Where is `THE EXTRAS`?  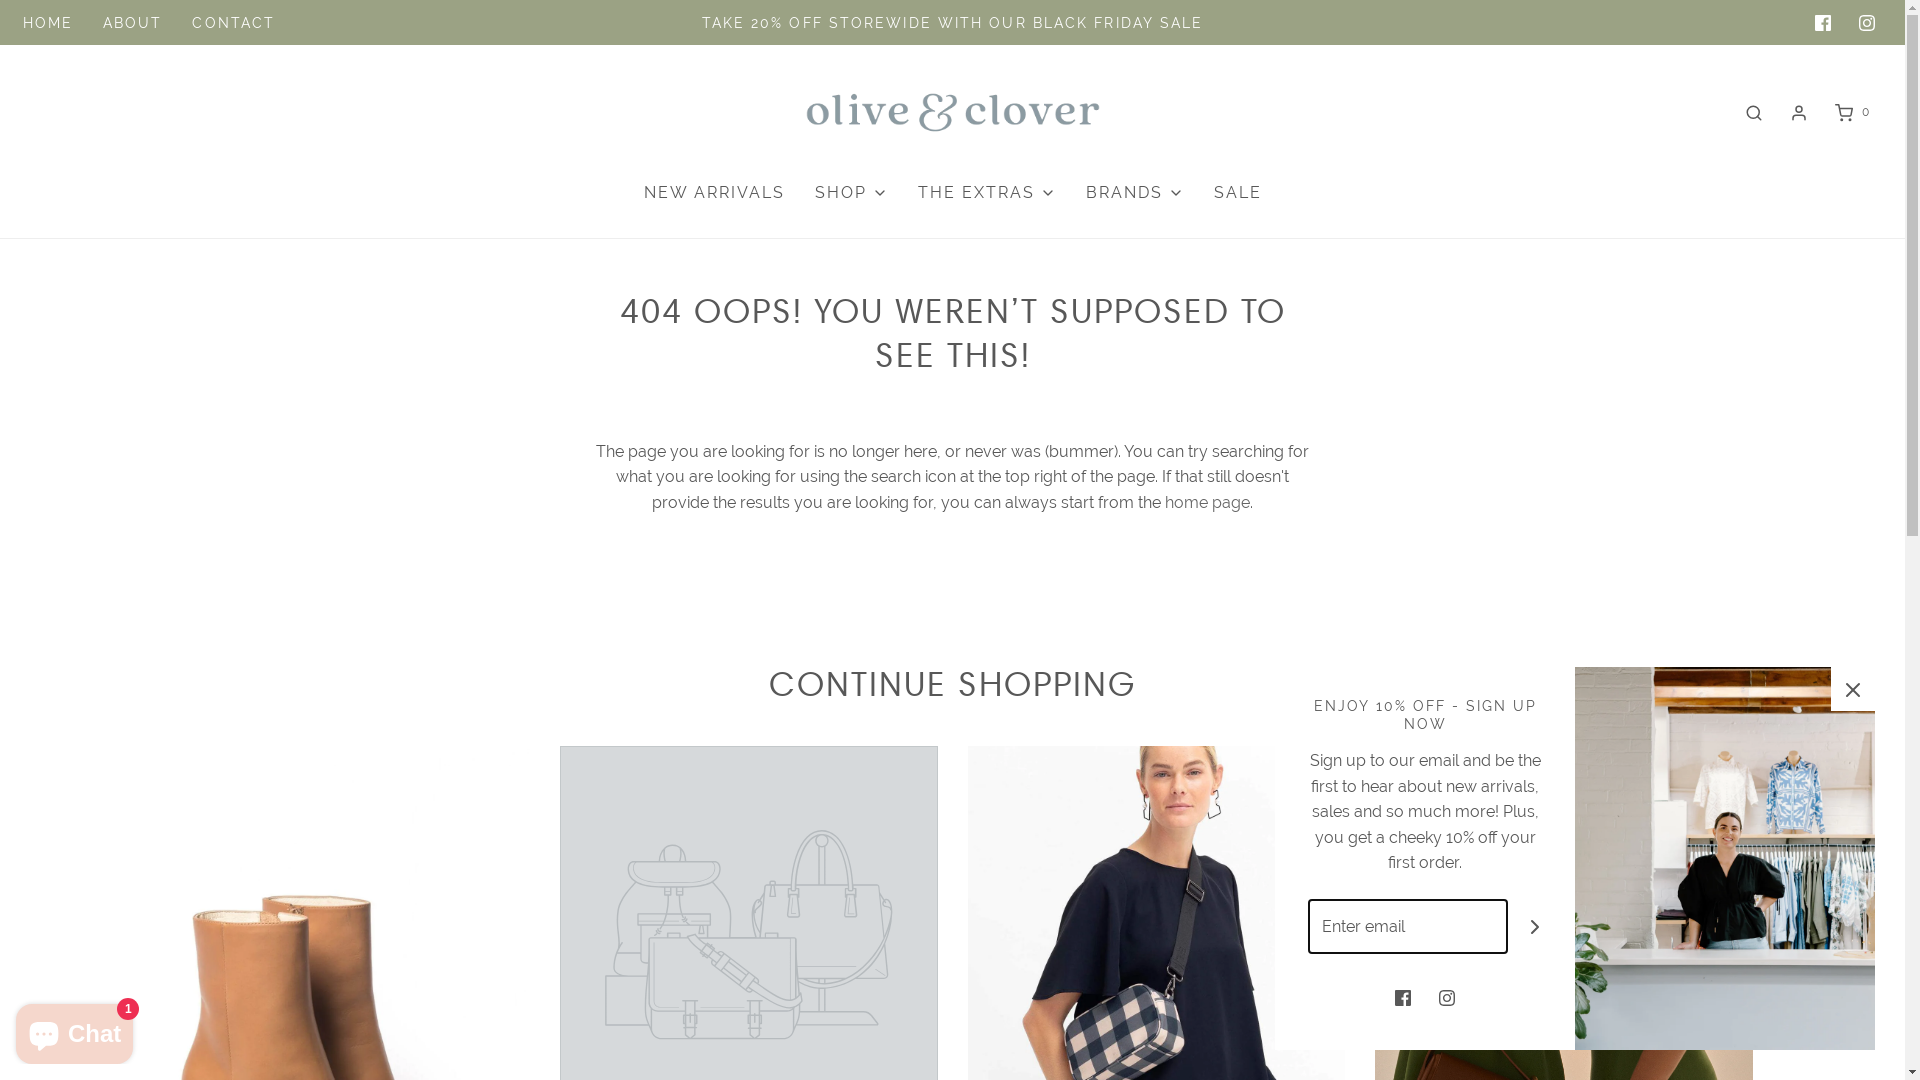 THE EXTRAS is located at coordinates (987, 193).